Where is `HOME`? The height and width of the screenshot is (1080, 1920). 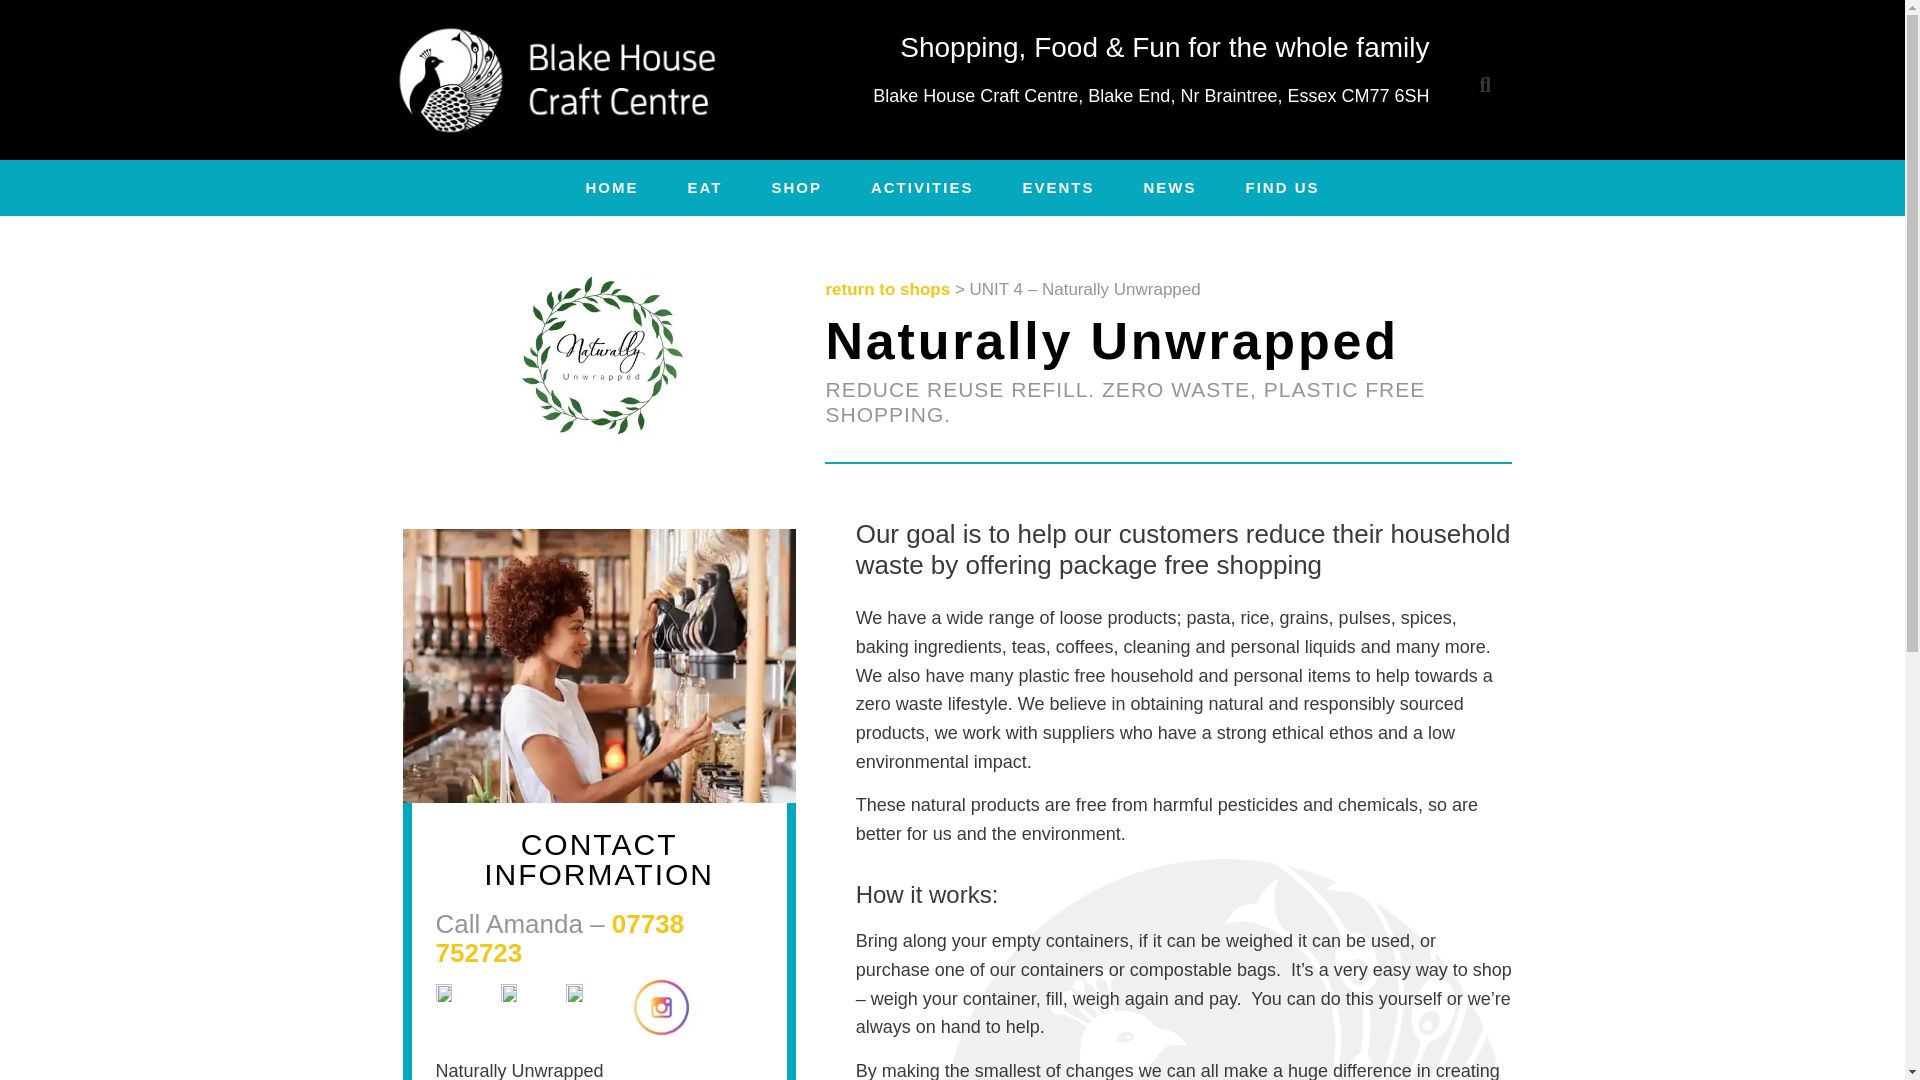
HOME is located at coordinates (612, 188).